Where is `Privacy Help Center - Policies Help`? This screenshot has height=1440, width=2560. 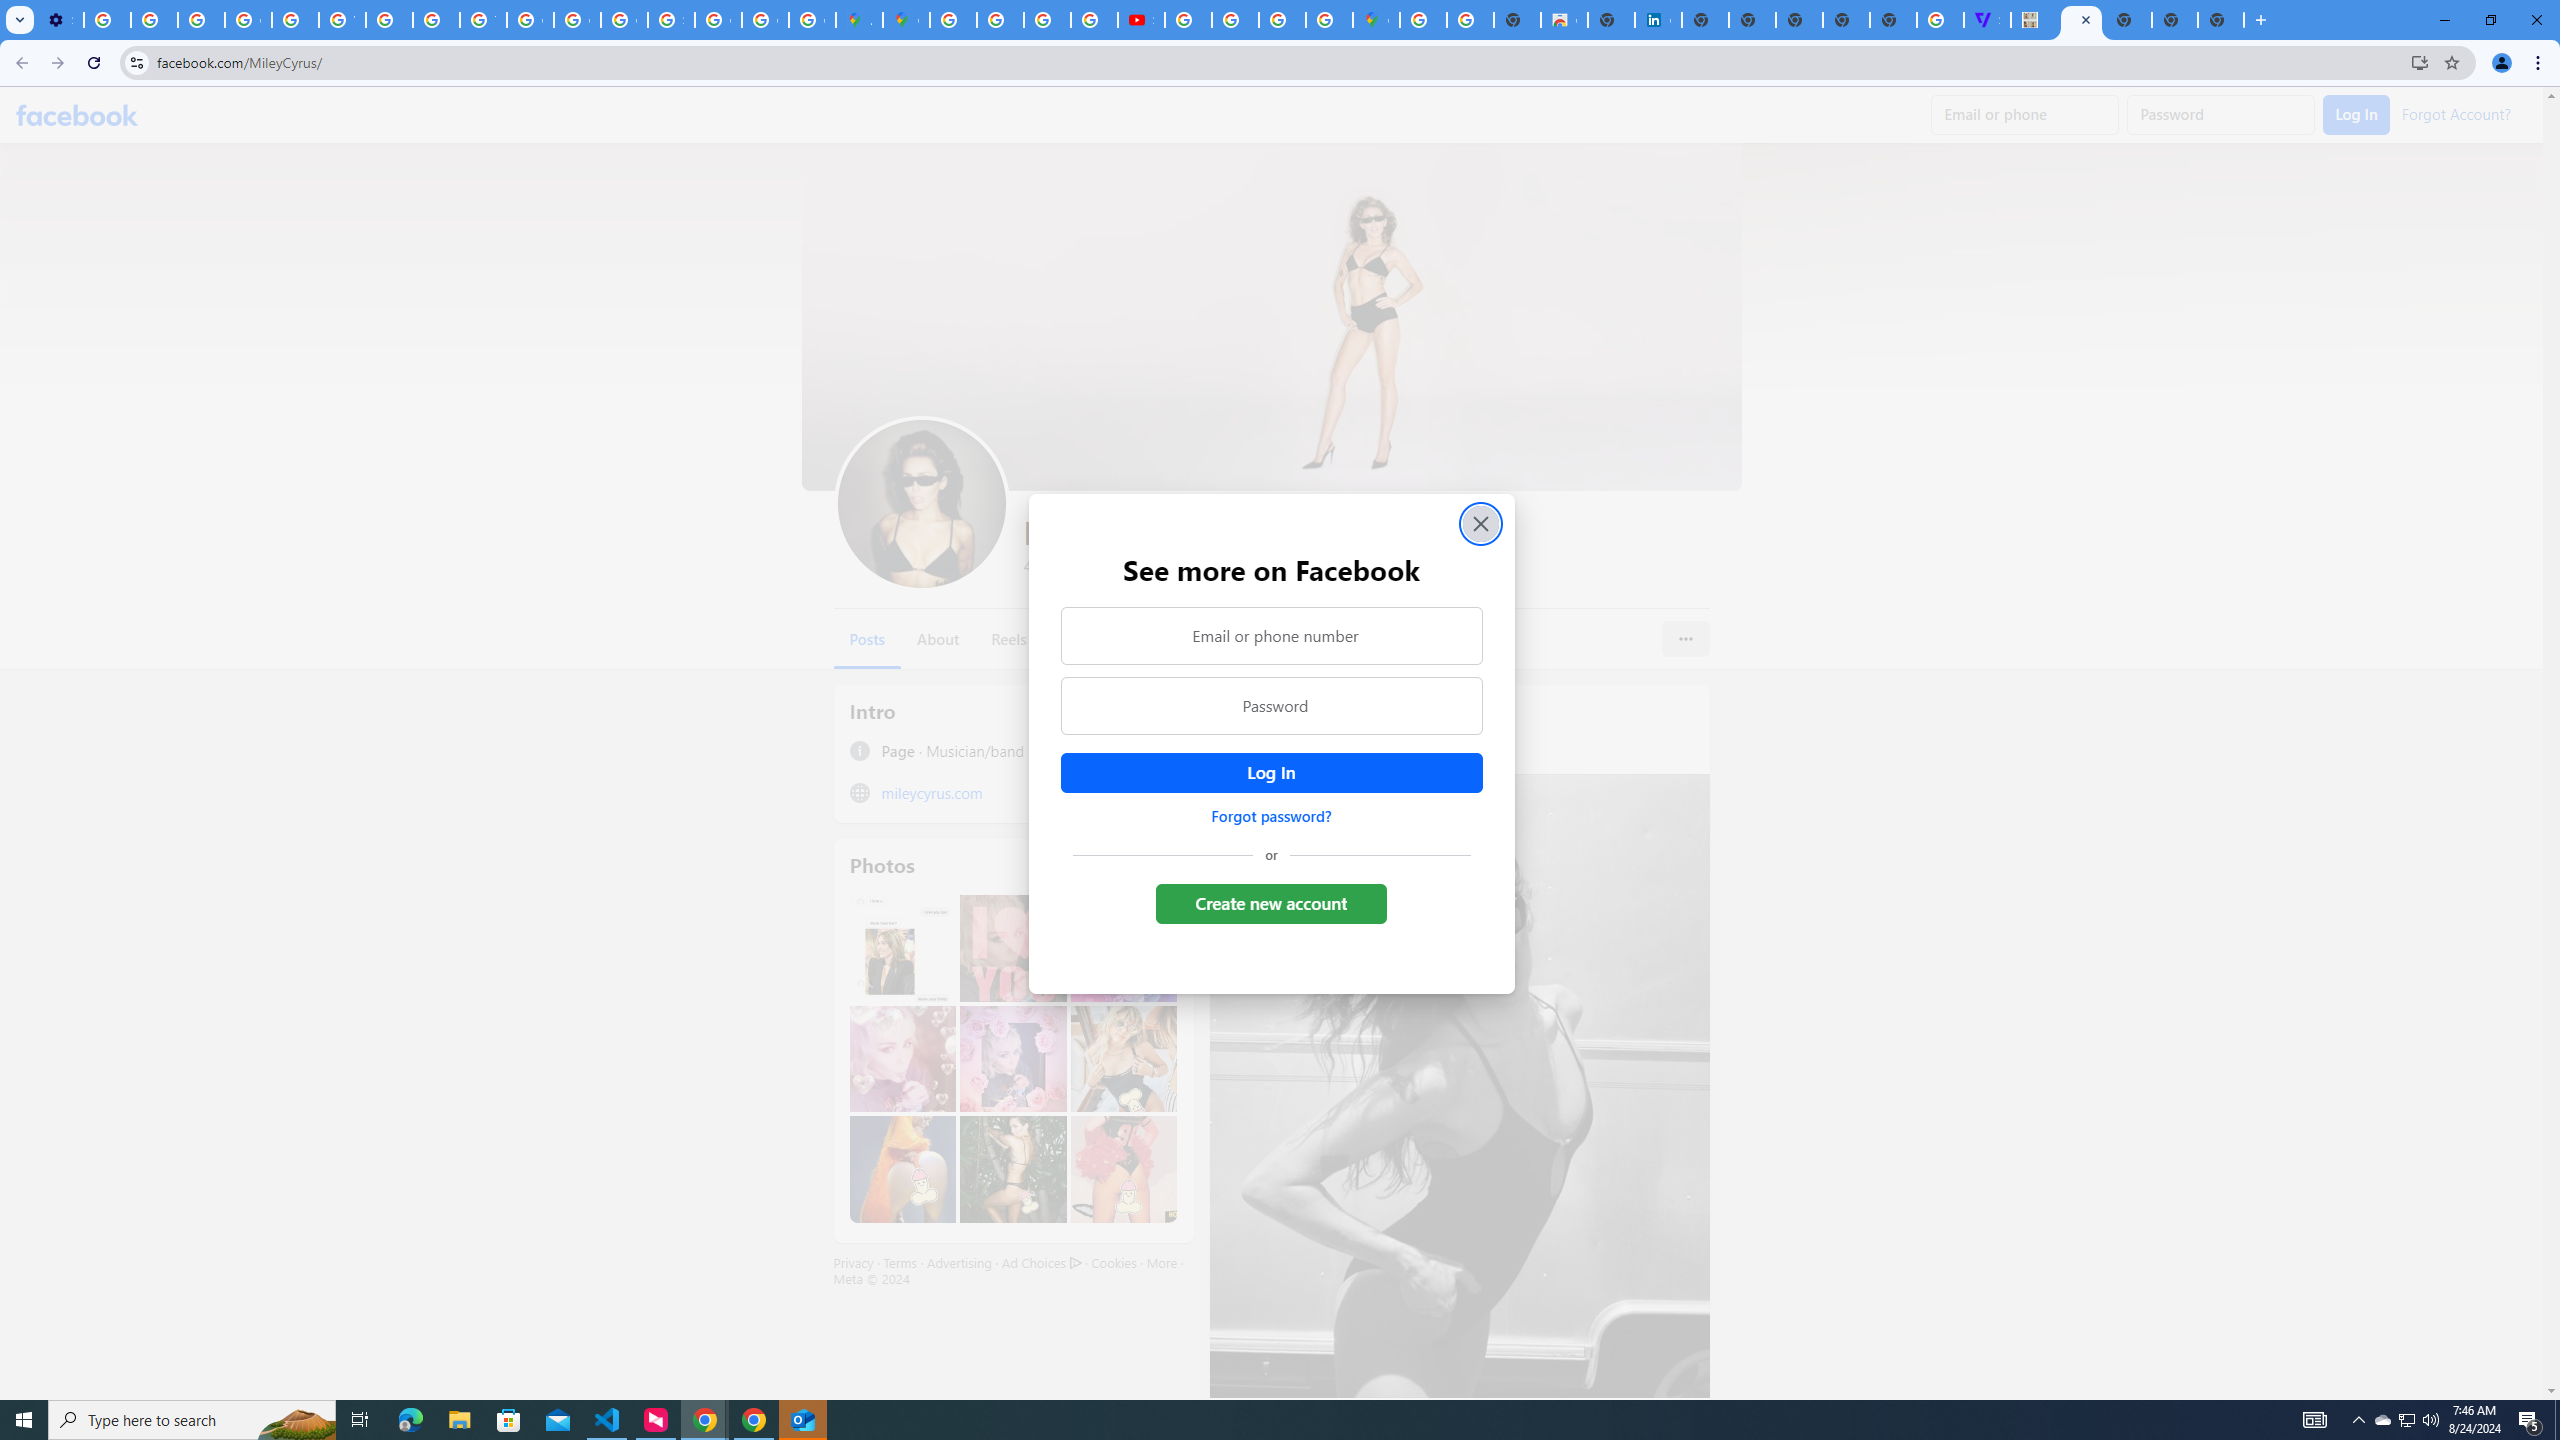 Privacy Help Center - Policies Help is located at coordinates (436, 20).